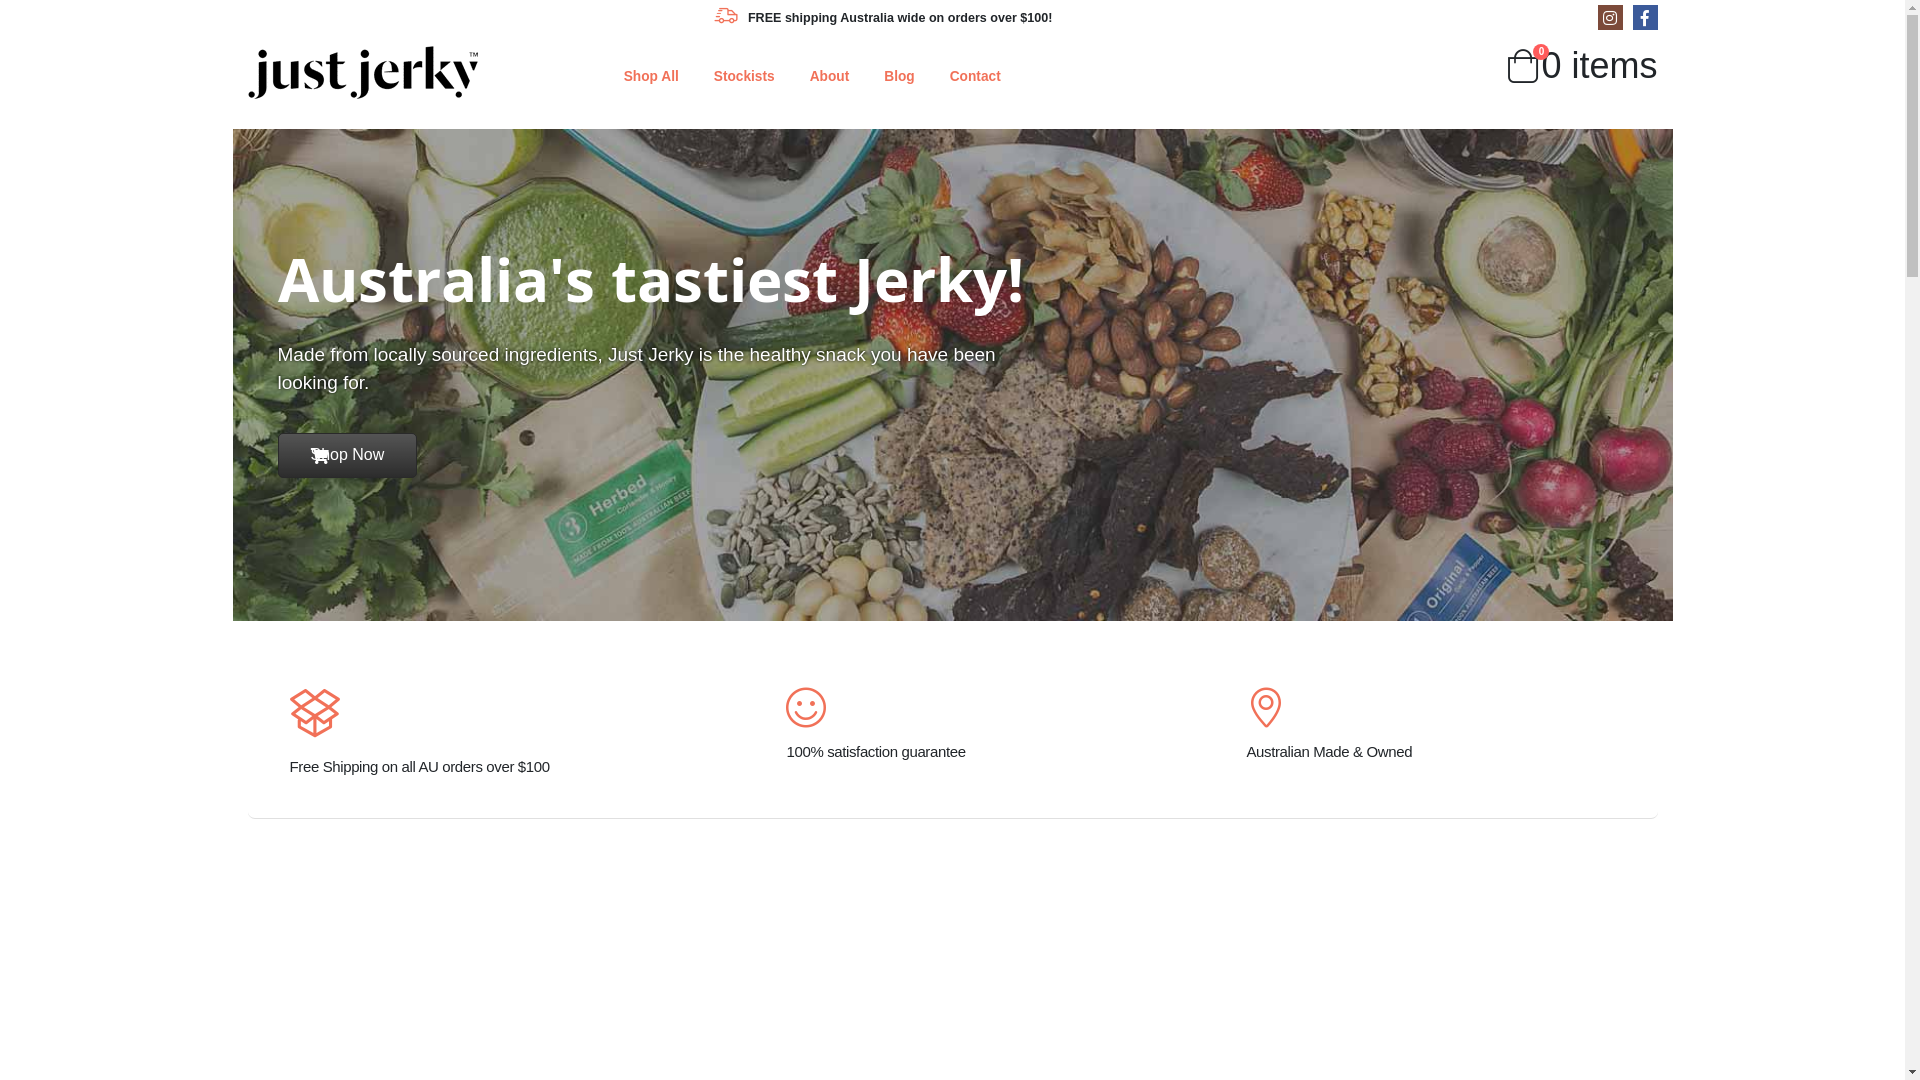 This screenshot has height=1080, width=1920. Describe the element at coordinates (1610, 18) in the screenshot. I see `Instagram` at that location.